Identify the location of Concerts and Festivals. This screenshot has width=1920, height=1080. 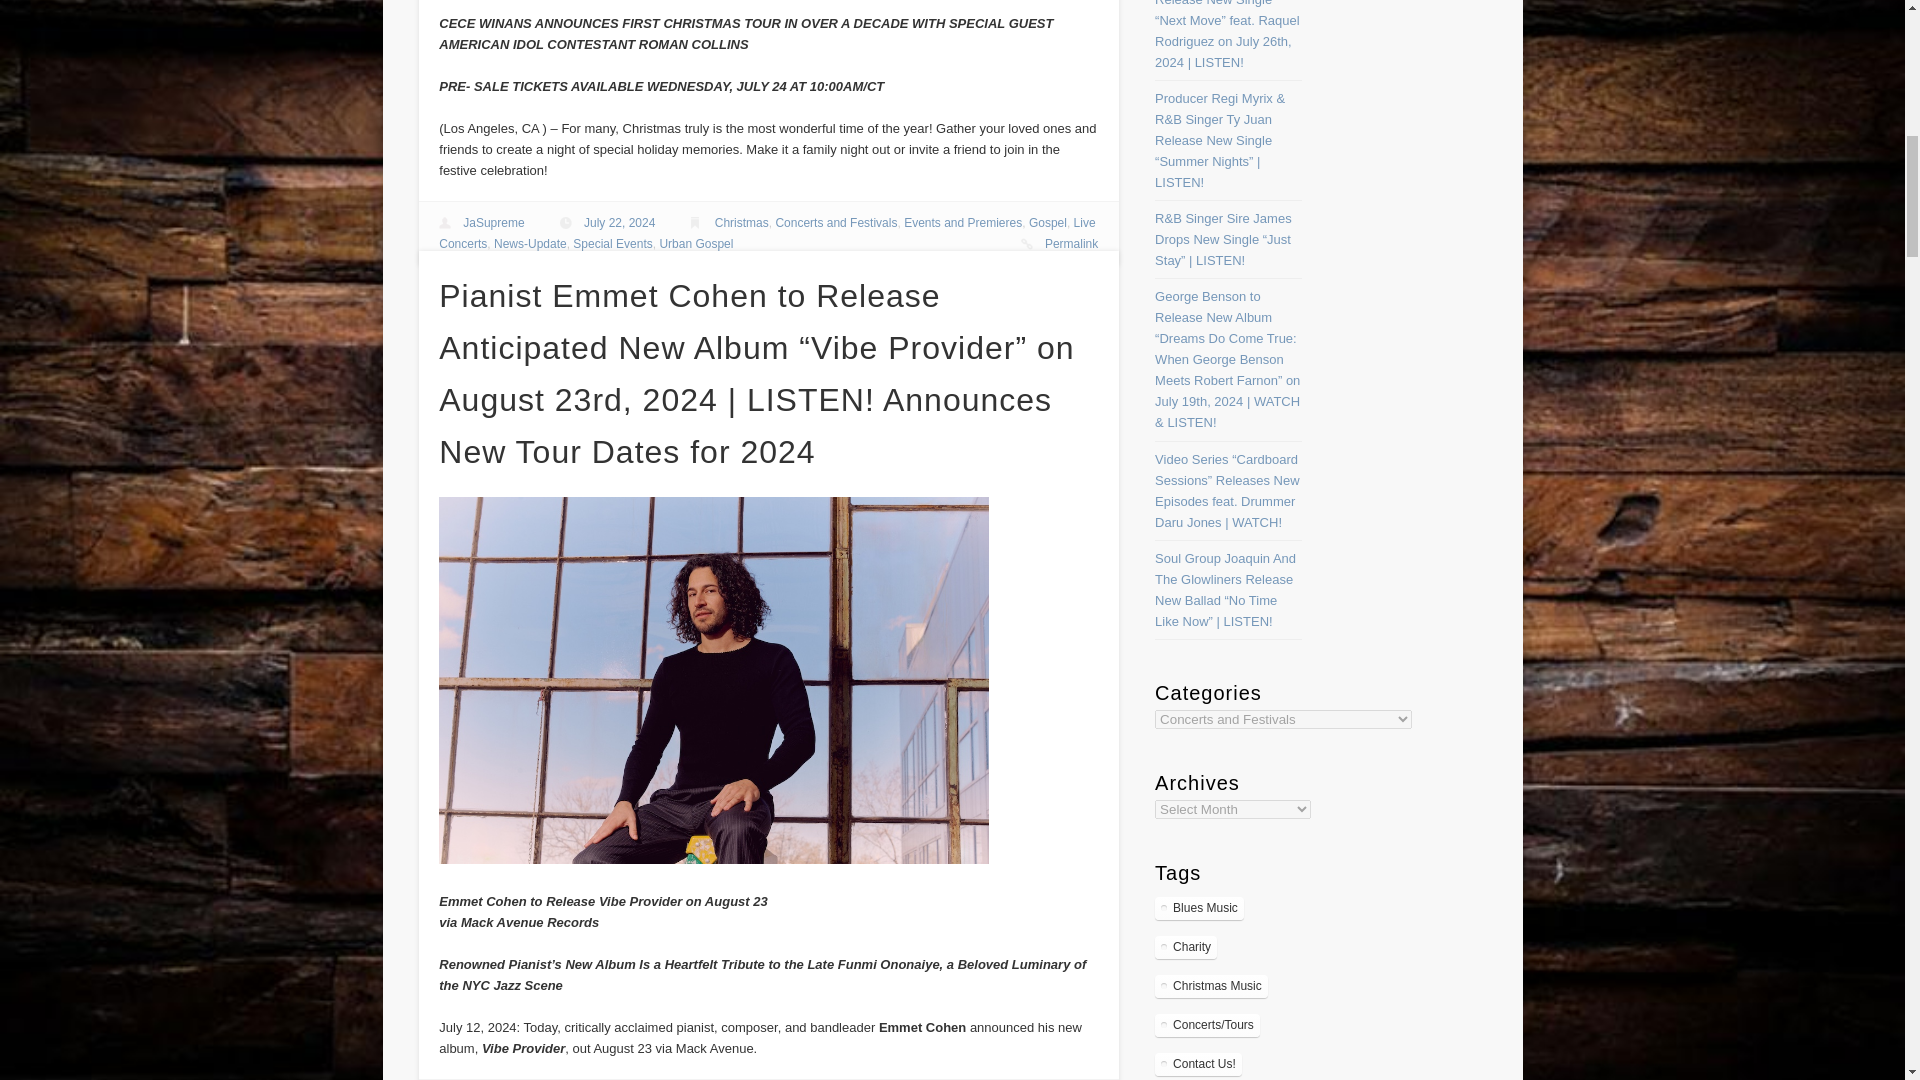
(836, 223).